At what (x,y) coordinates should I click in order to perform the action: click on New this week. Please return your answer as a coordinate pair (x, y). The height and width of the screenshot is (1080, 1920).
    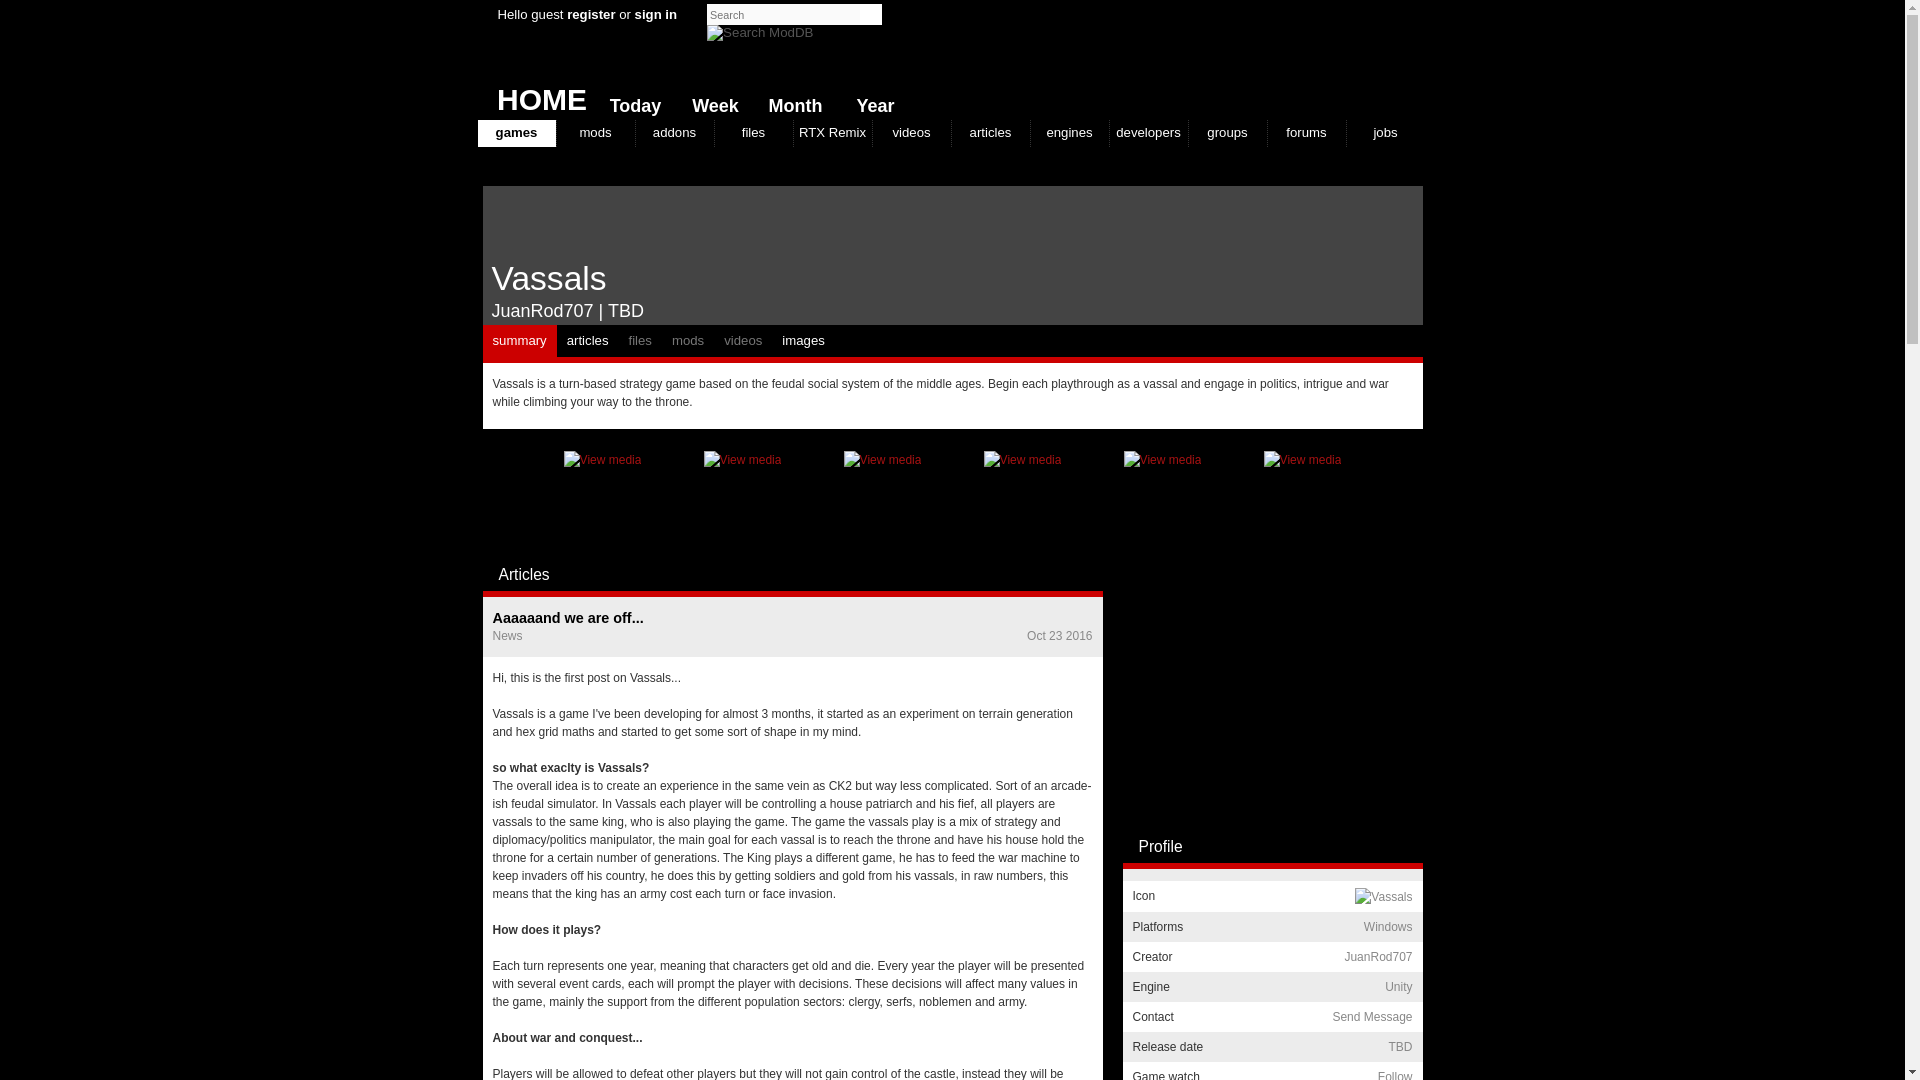
    Looking at the image, I should click on (711, 101).